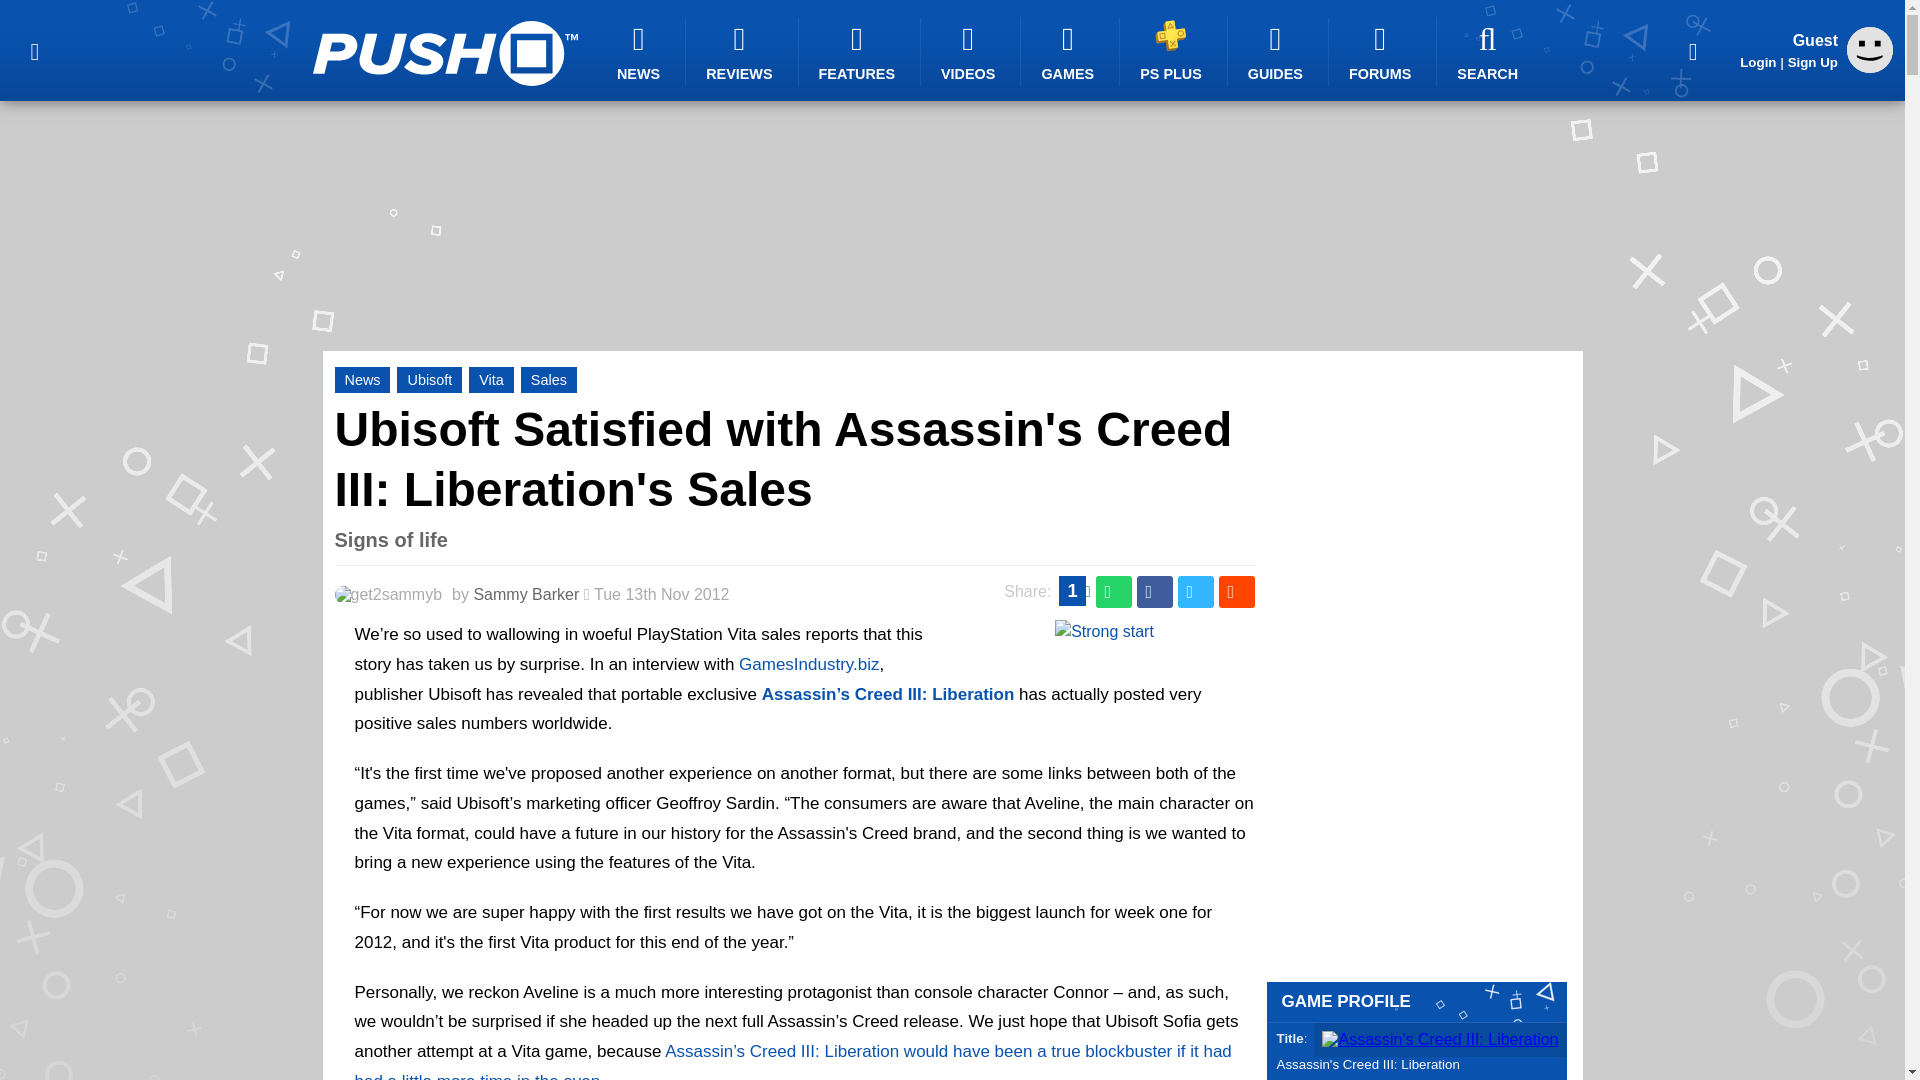 The width and height of the screenshot is (1920, 1080). Describe the element at coordinates (1812, 62) in the screenshot. I see `Sign Up` at that location.